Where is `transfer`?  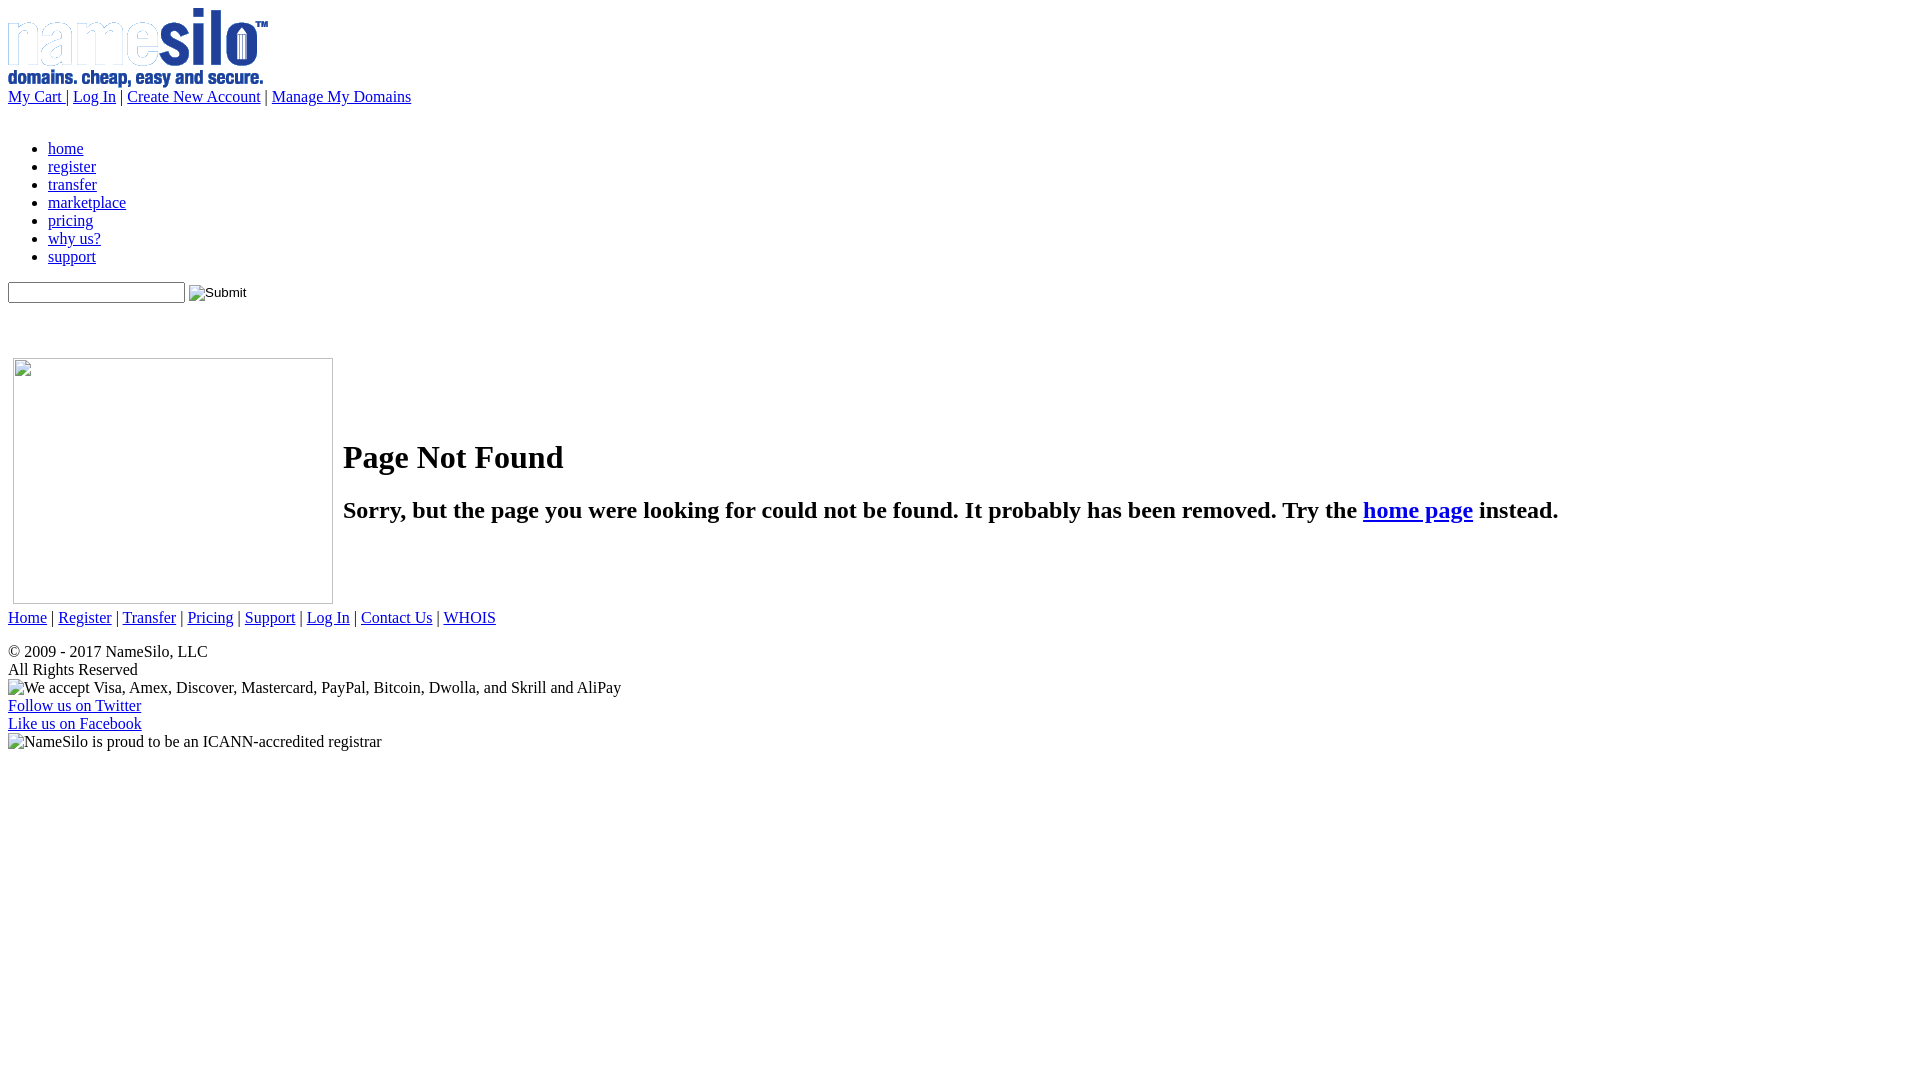
transfer is located at coordinates (72, 184).